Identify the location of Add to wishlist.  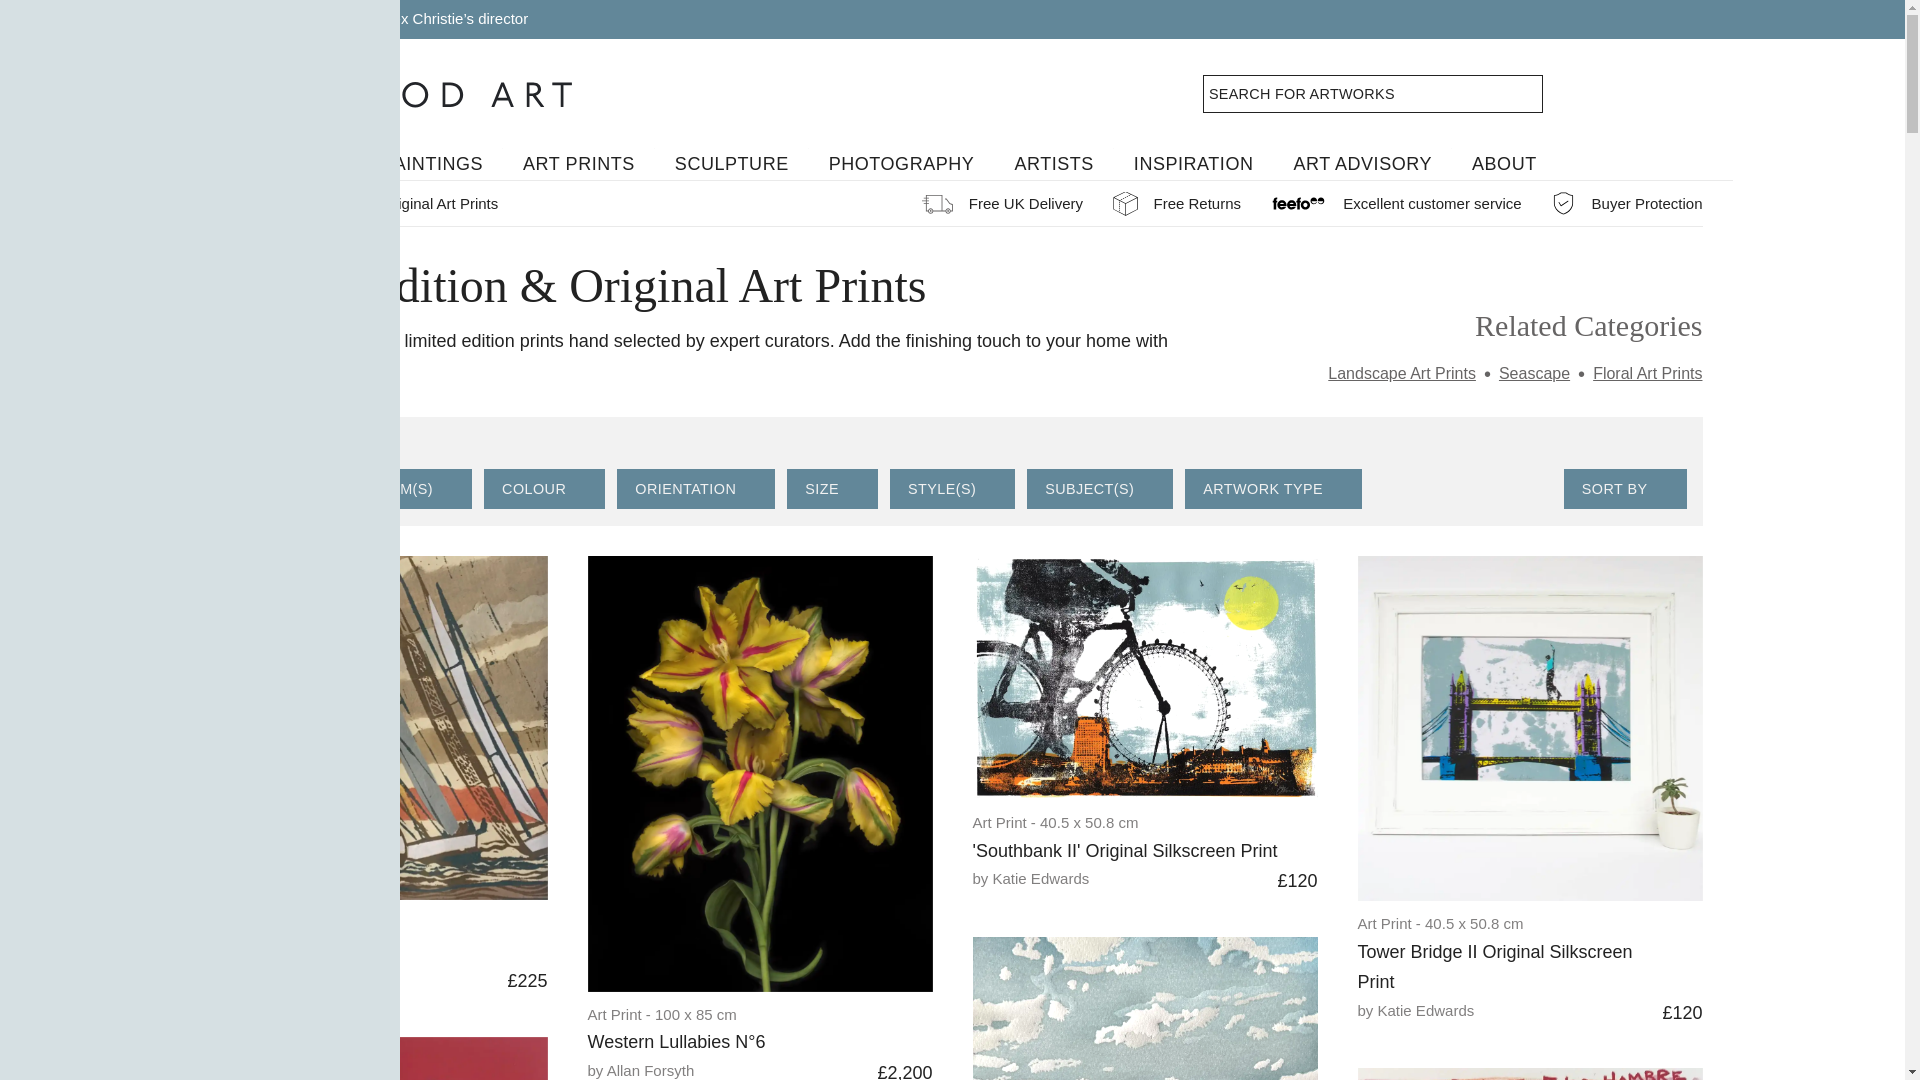
(922, 1022).